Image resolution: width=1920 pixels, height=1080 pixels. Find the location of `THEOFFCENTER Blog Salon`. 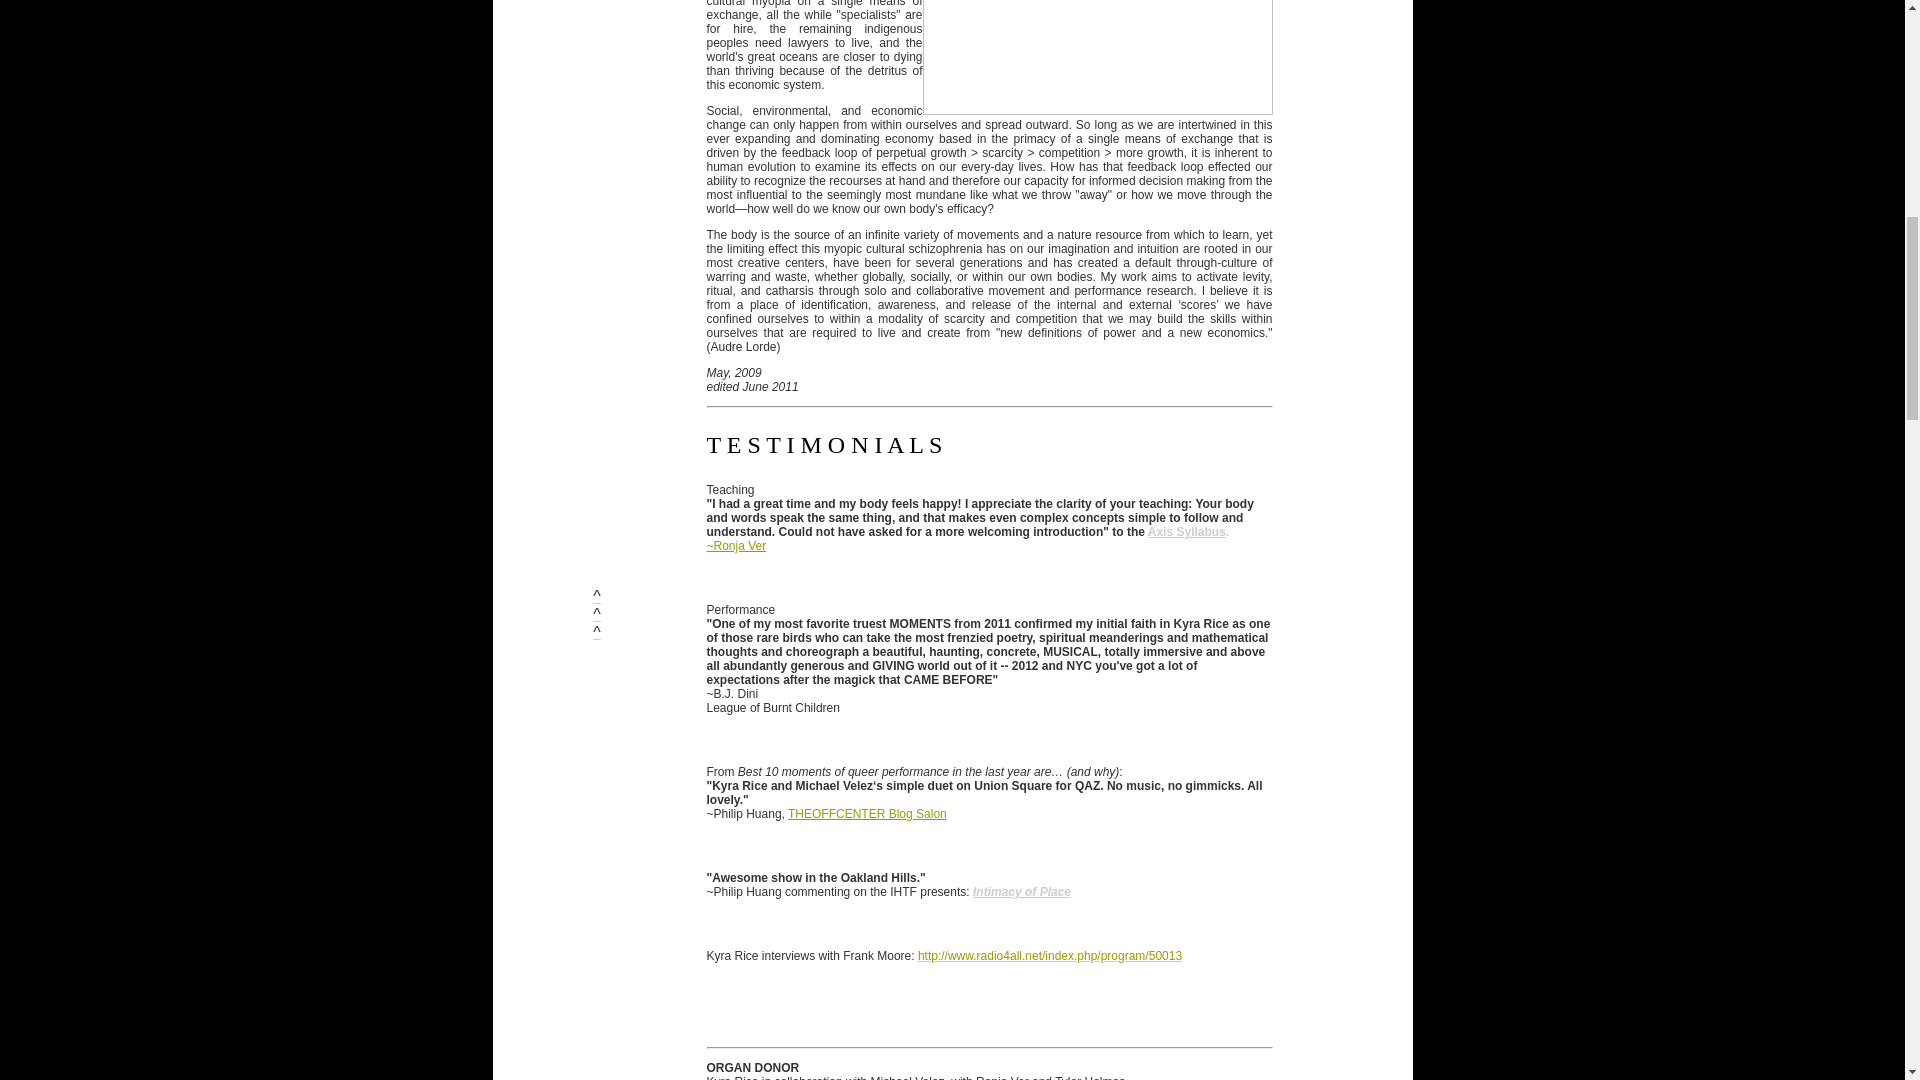

THEOFFCENTER Blog Salon is located at coordinates (866, 813).